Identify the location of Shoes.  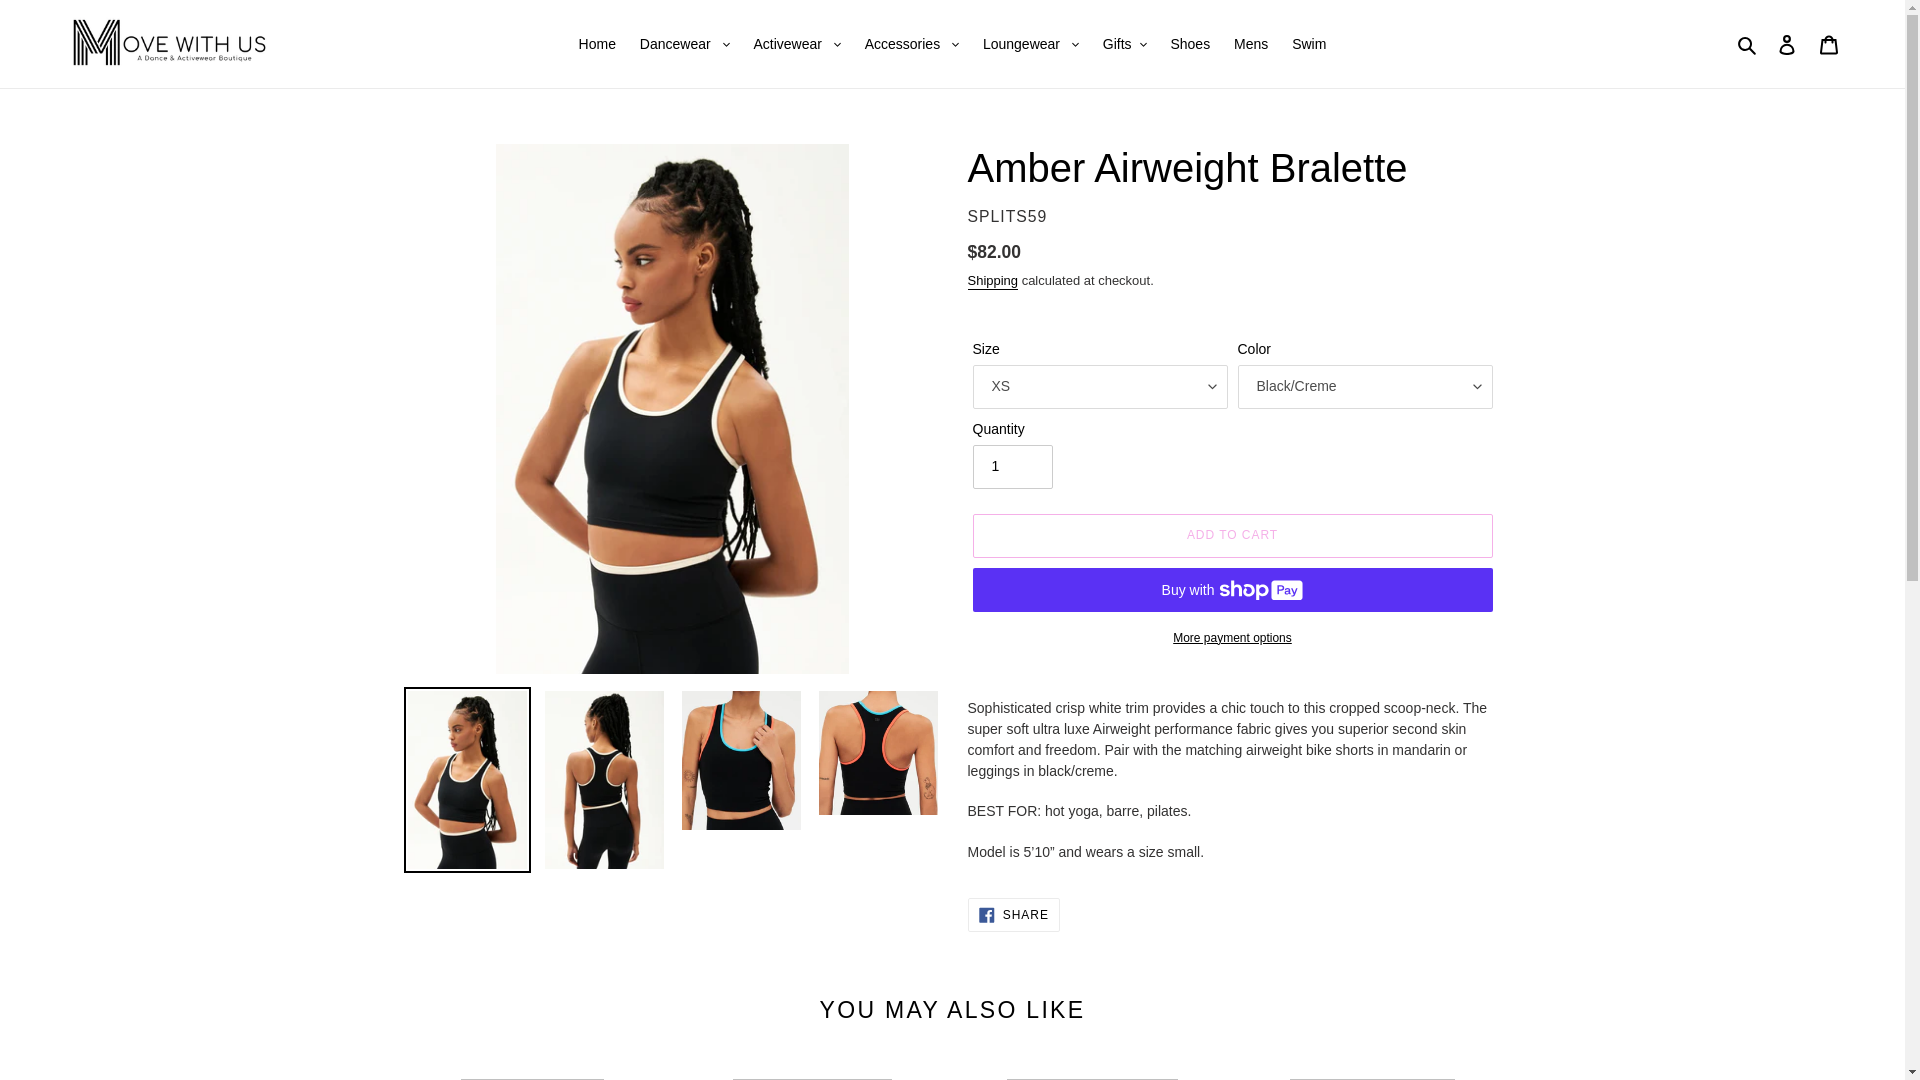
(1189, 44).